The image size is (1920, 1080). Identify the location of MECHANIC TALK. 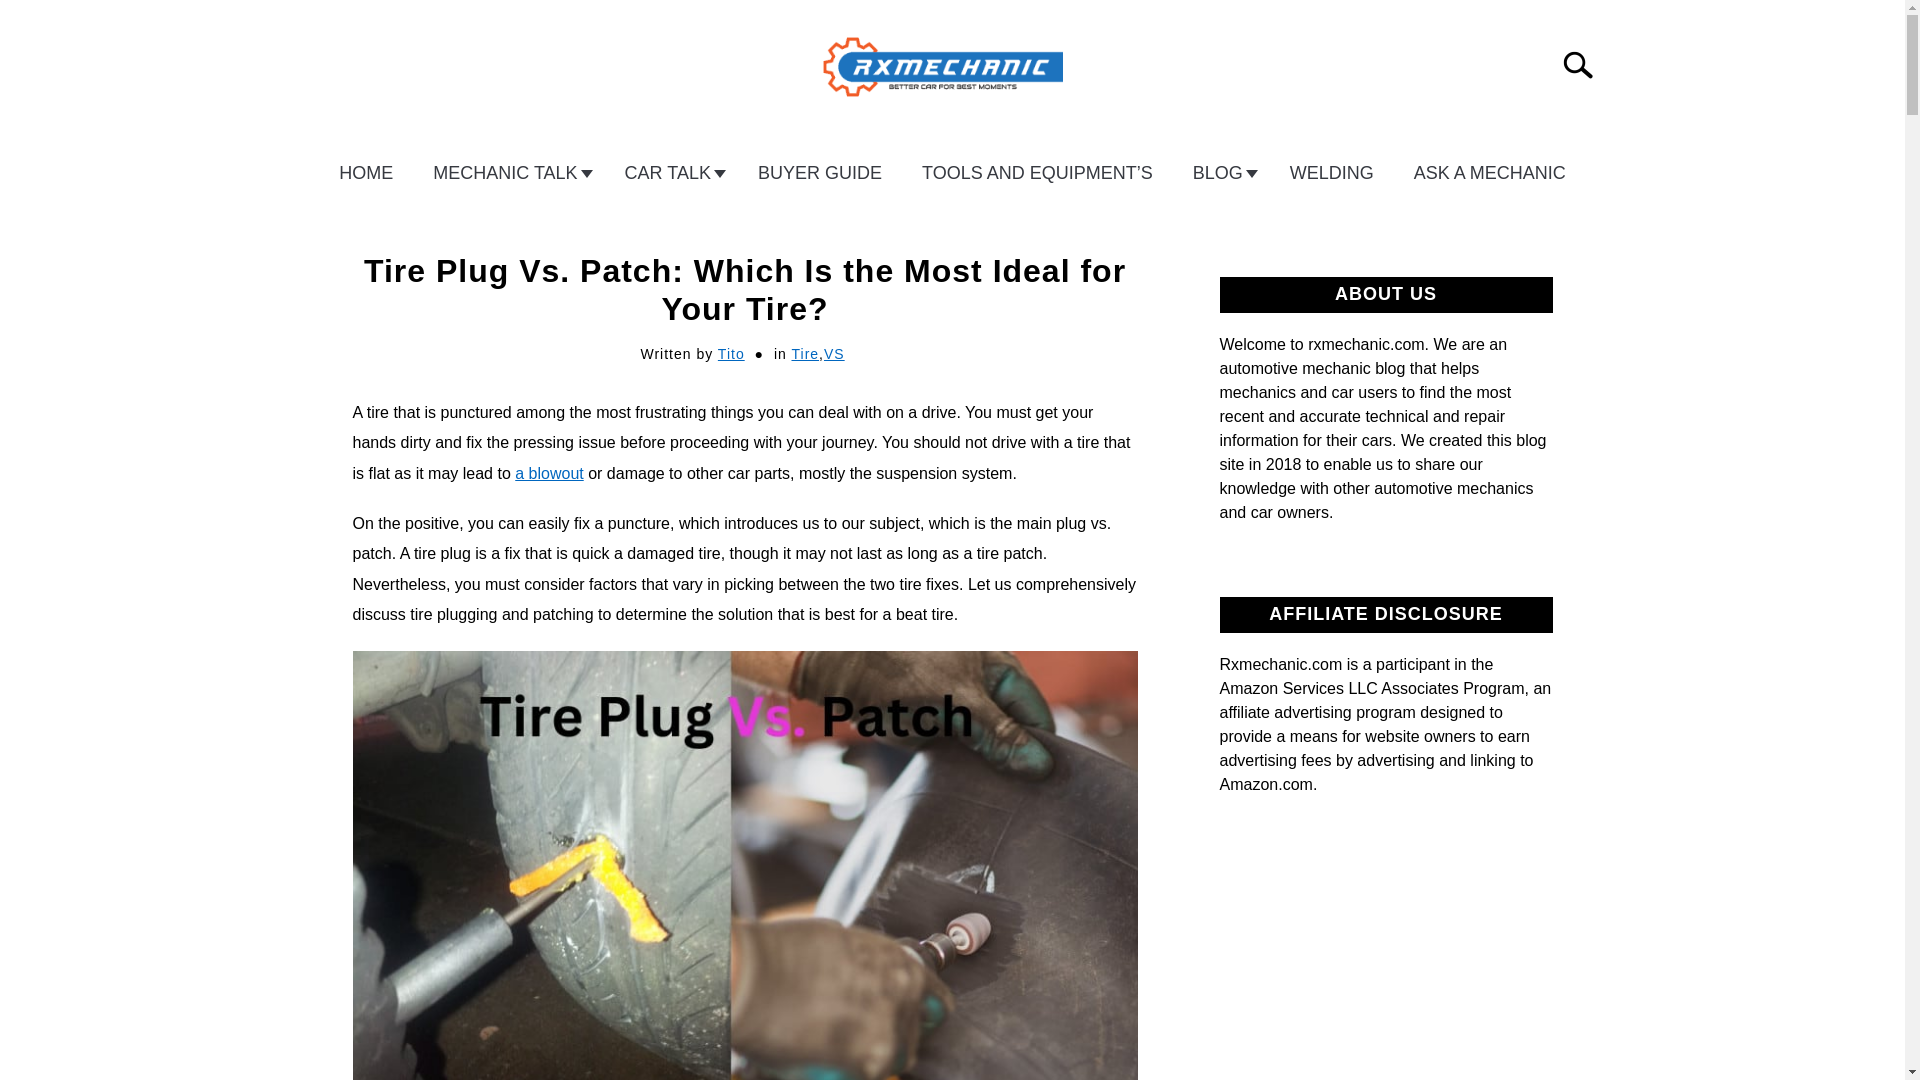
(508, 173).